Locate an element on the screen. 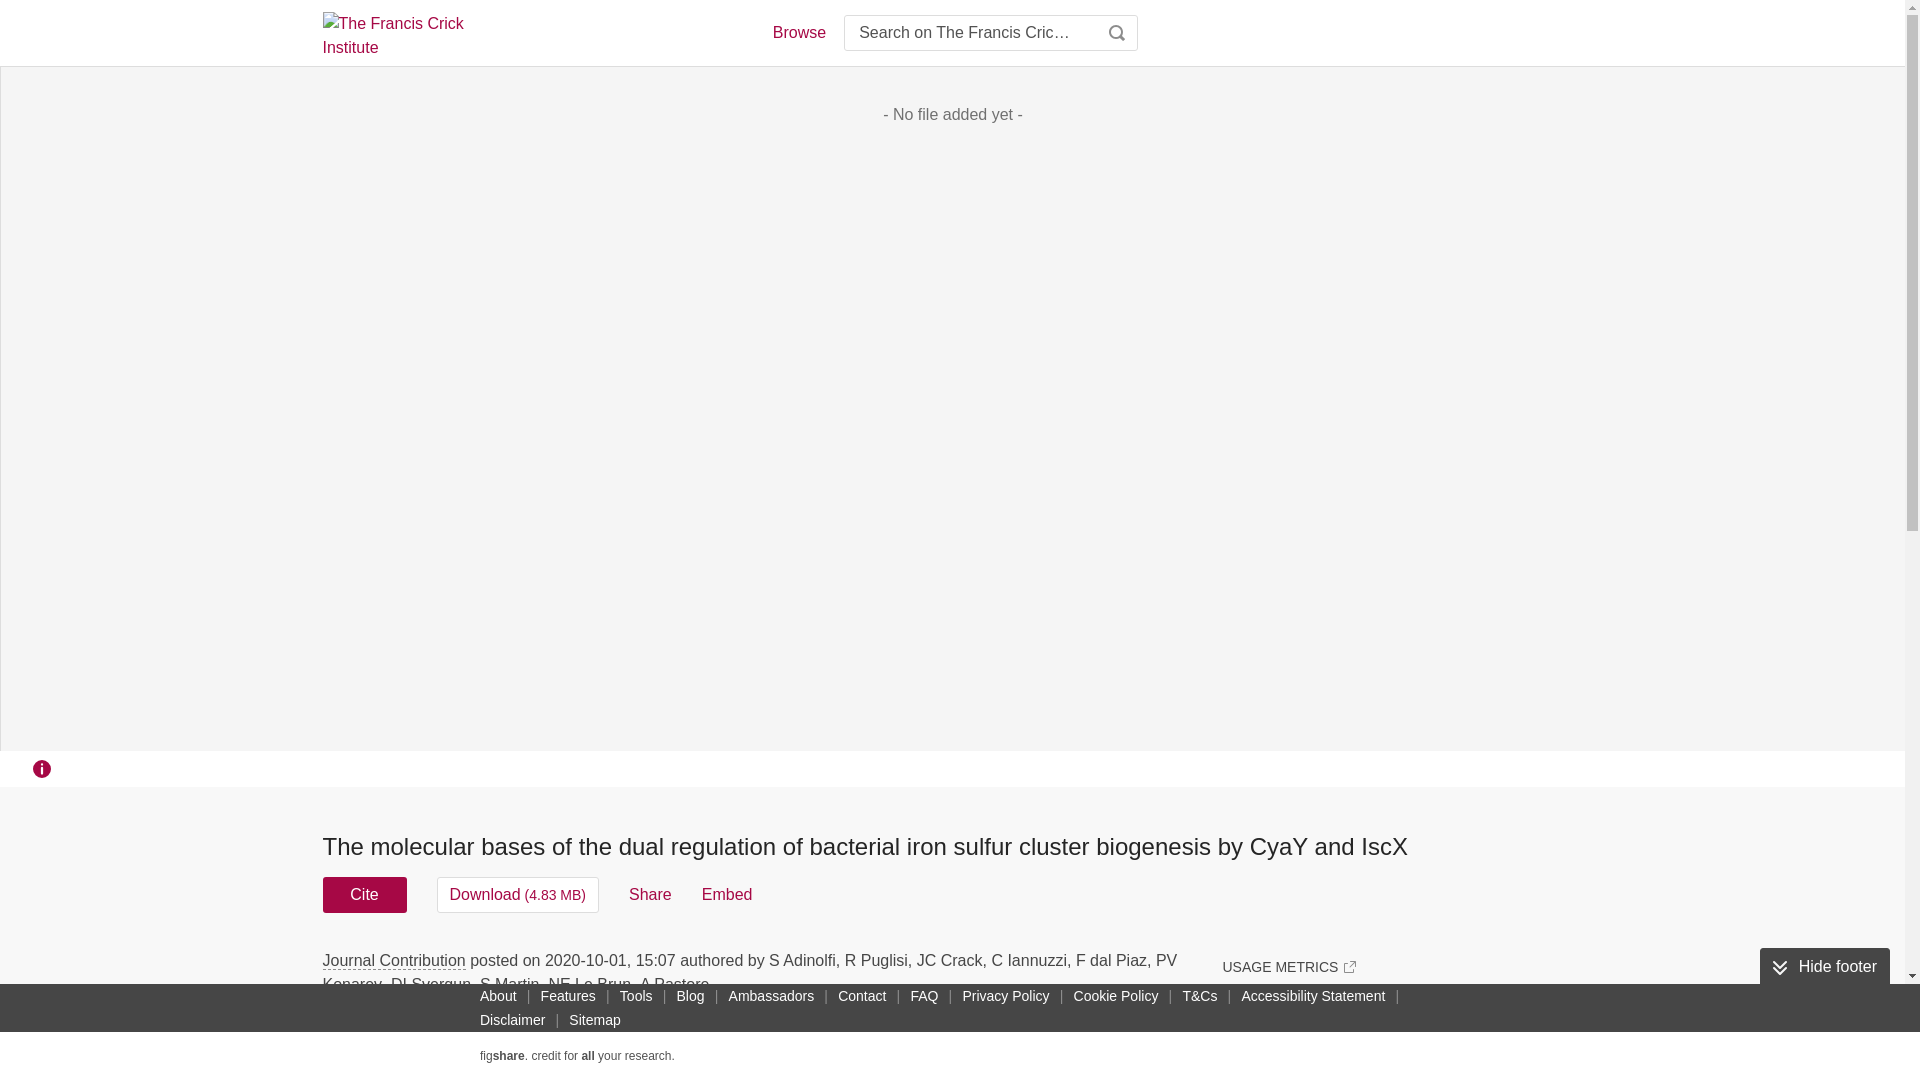  Features is located at coordinates (568, 995).